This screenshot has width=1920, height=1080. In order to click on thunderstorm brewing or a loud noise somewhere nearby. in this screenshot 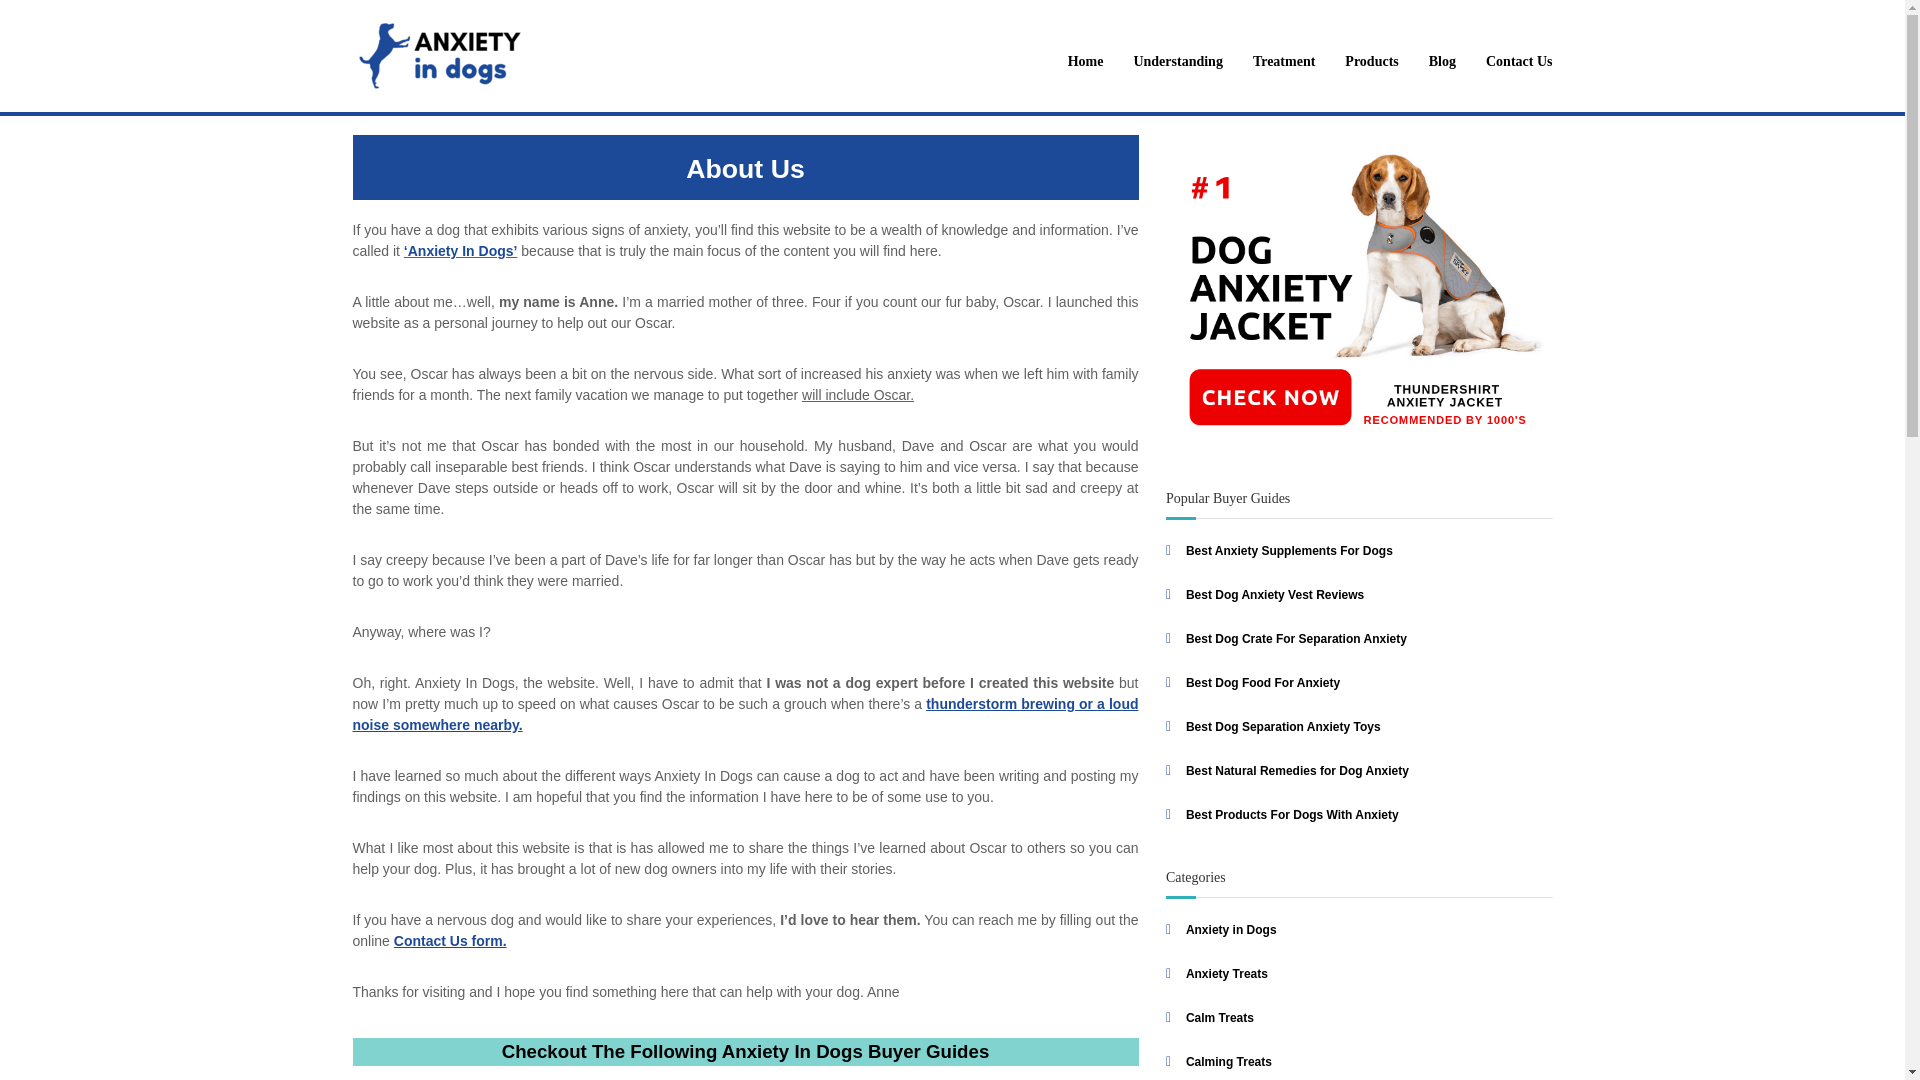, I will do `click(744, 714)`.